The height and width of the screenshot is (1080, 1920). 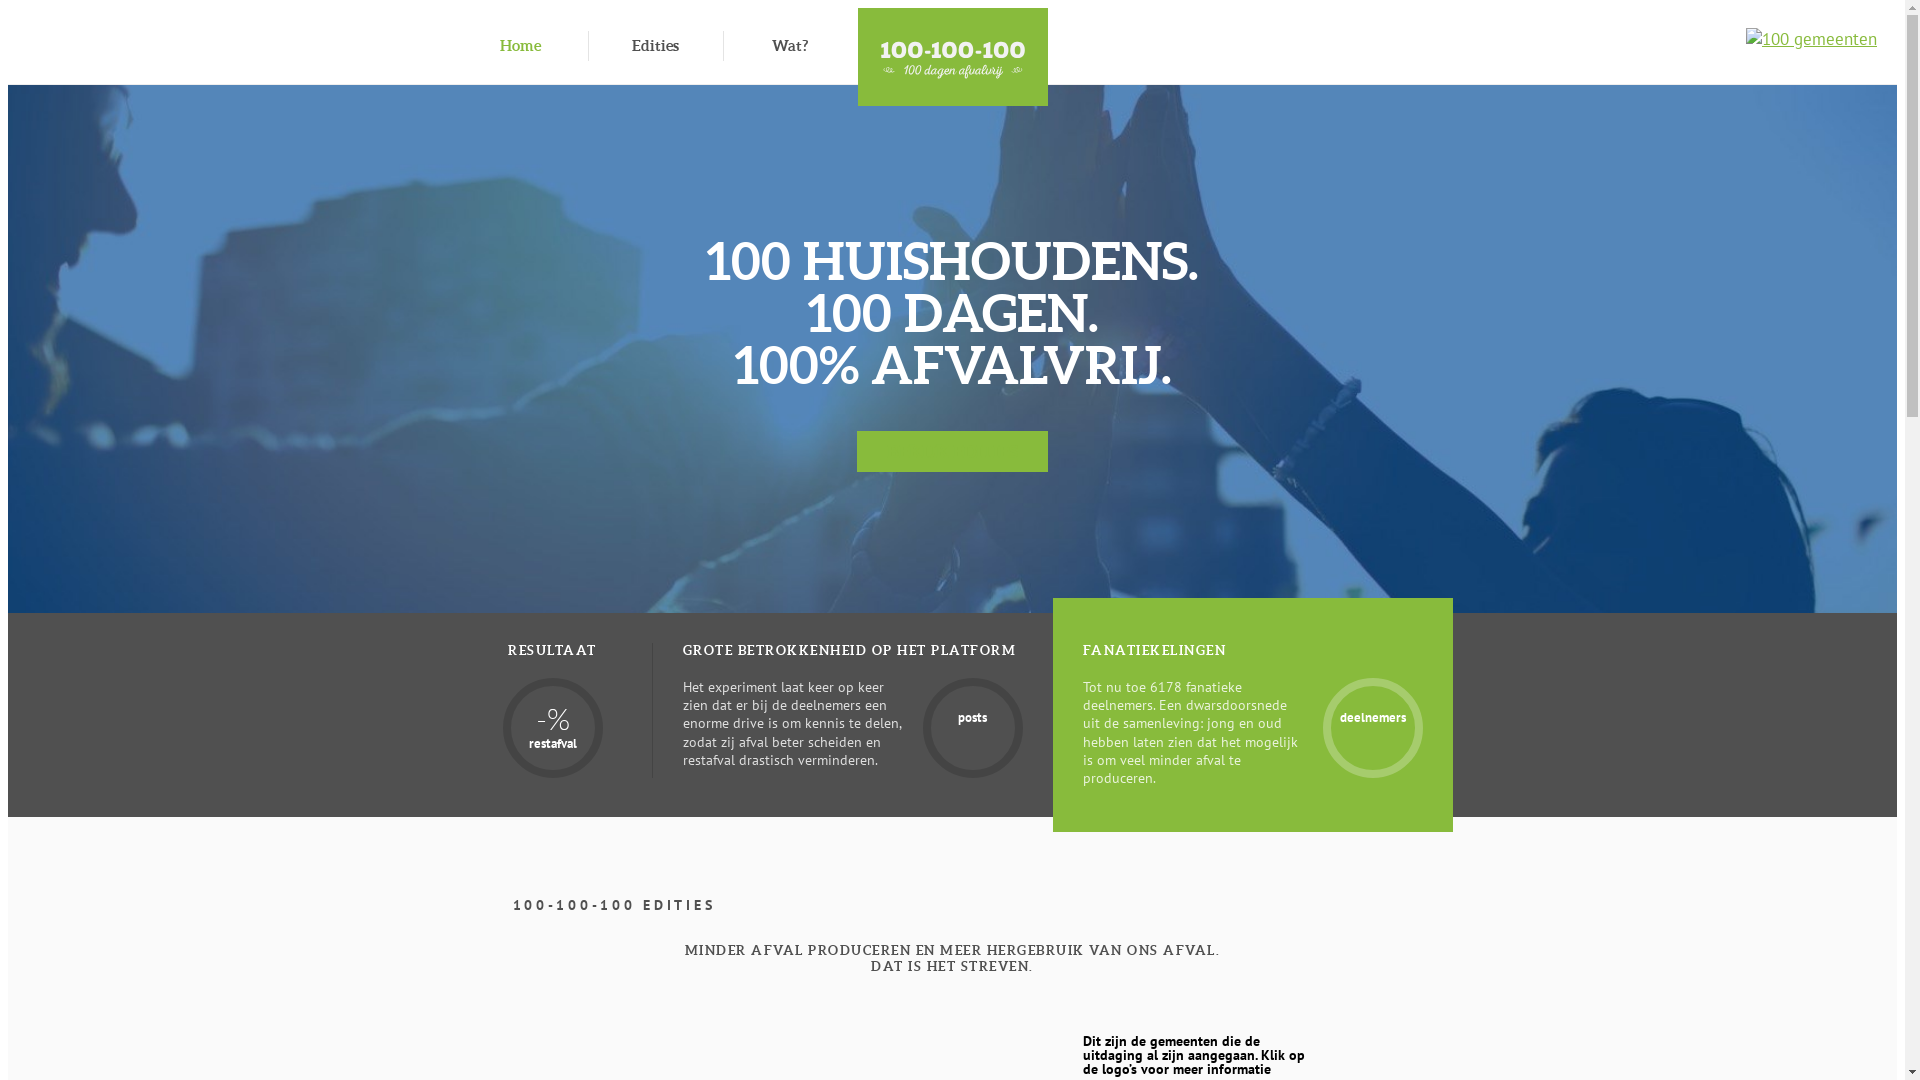 I want to click on Edities, so click(x=656, y=46).